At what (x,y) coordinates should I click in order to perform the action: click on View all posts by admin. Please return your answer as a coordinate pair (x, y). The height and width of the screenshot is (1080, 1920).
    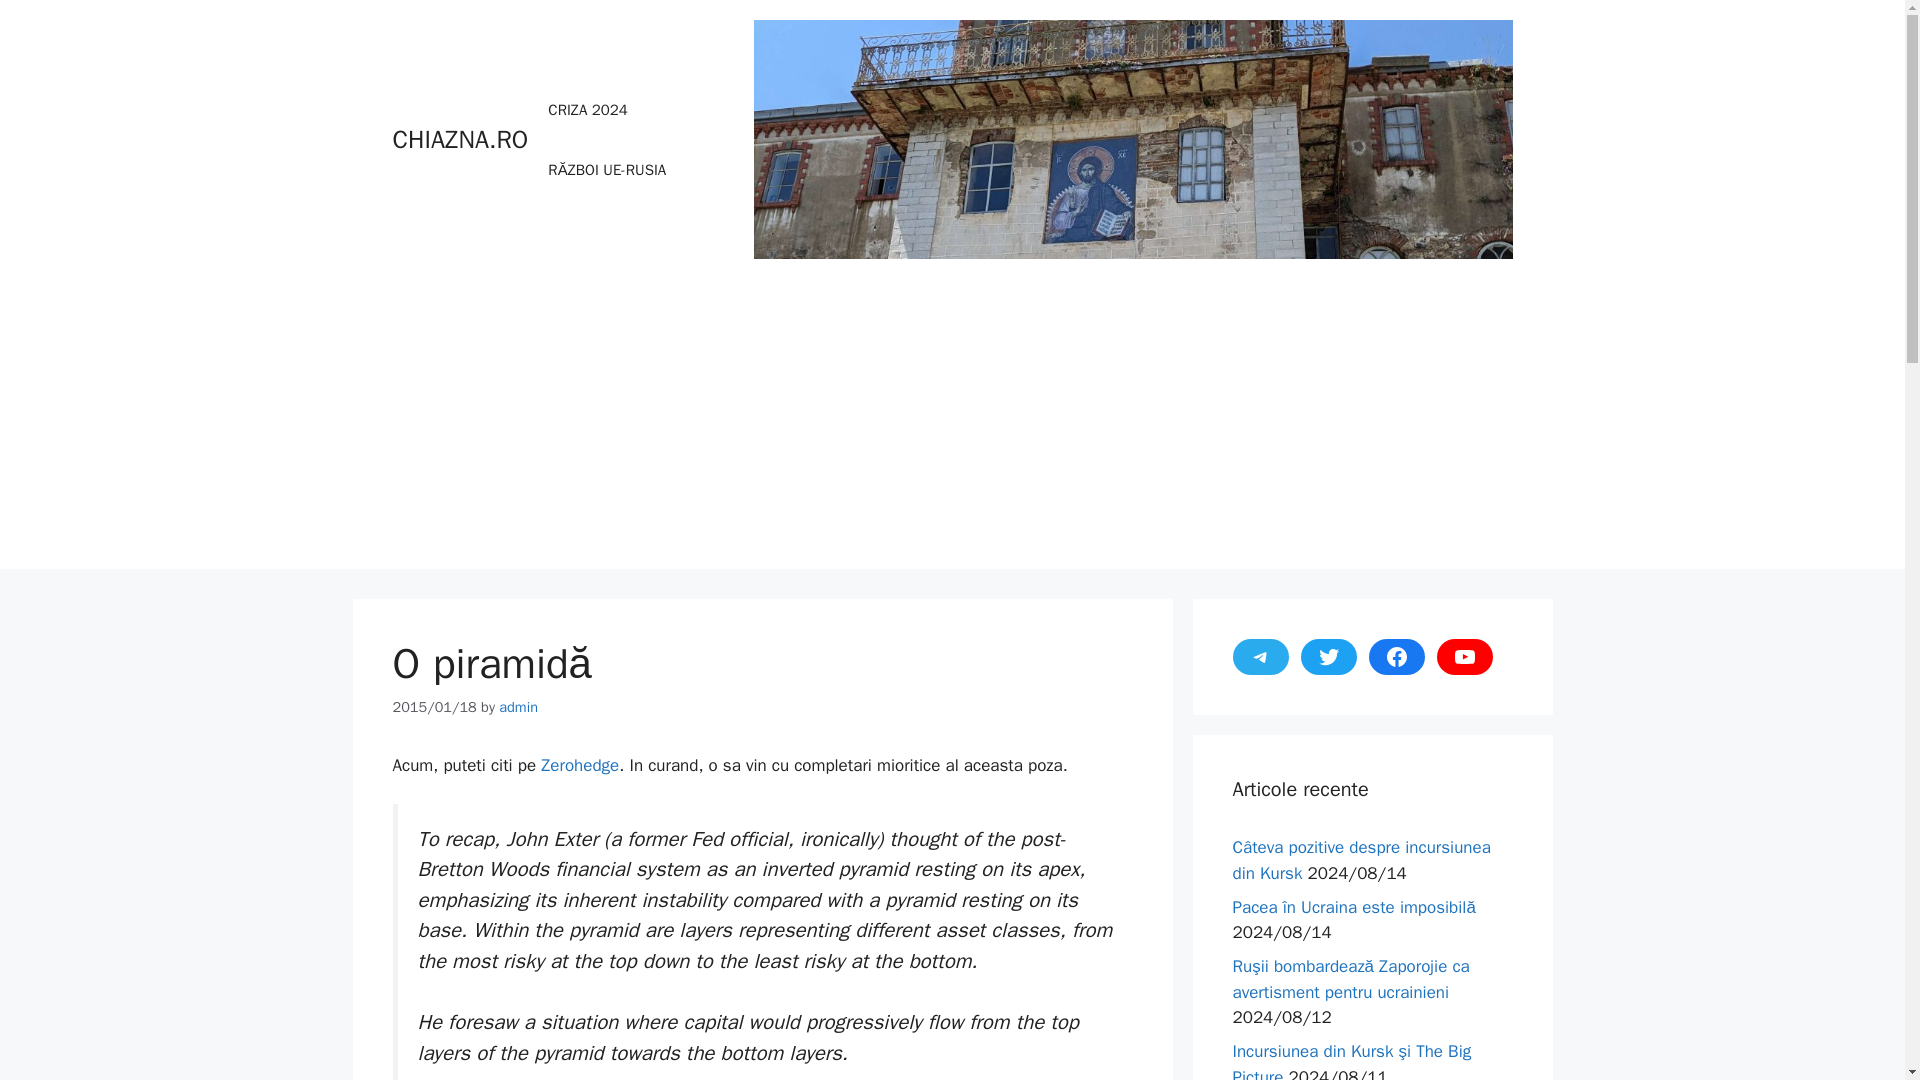
    Looking at the image, I should click on (518, 706).